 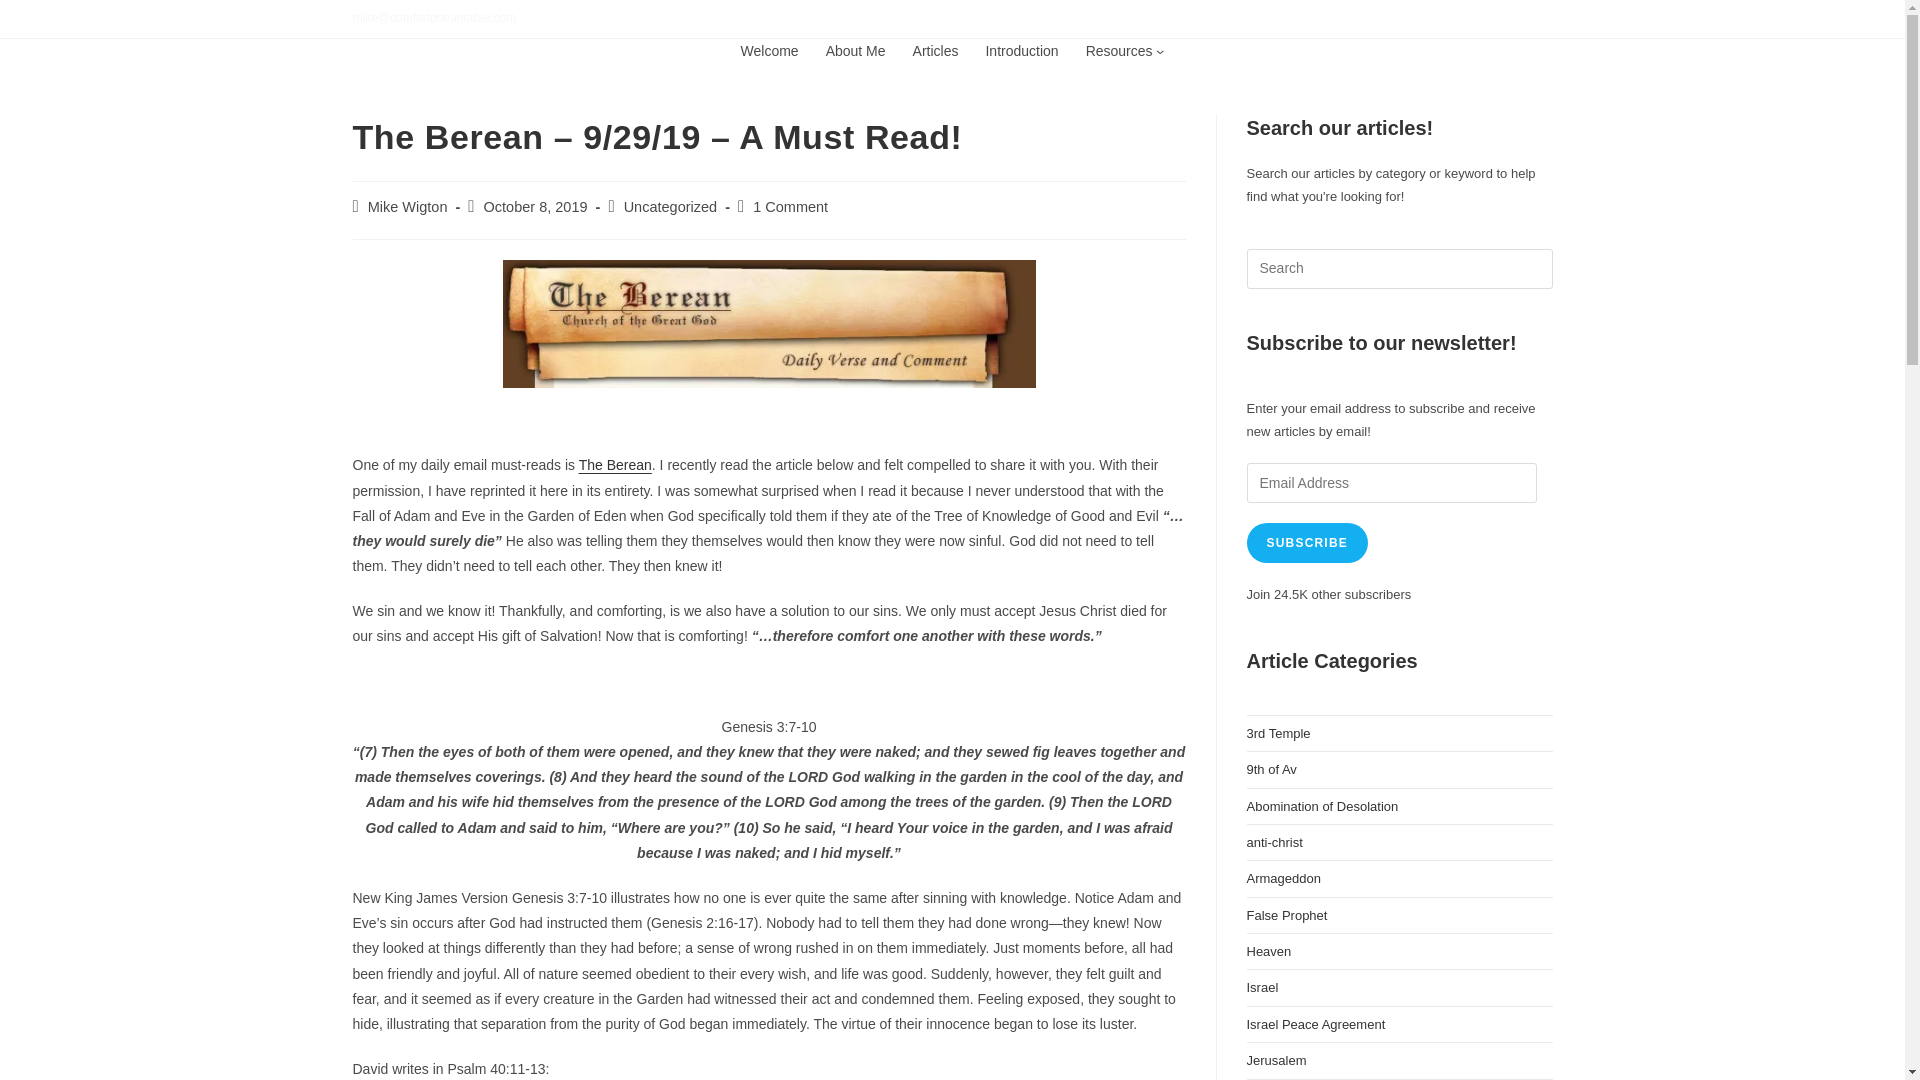 What do you see at coordinates (408, 206) in the screenshot?
I see `Posts by Mike Wigton` at bounding box center [408, 206].